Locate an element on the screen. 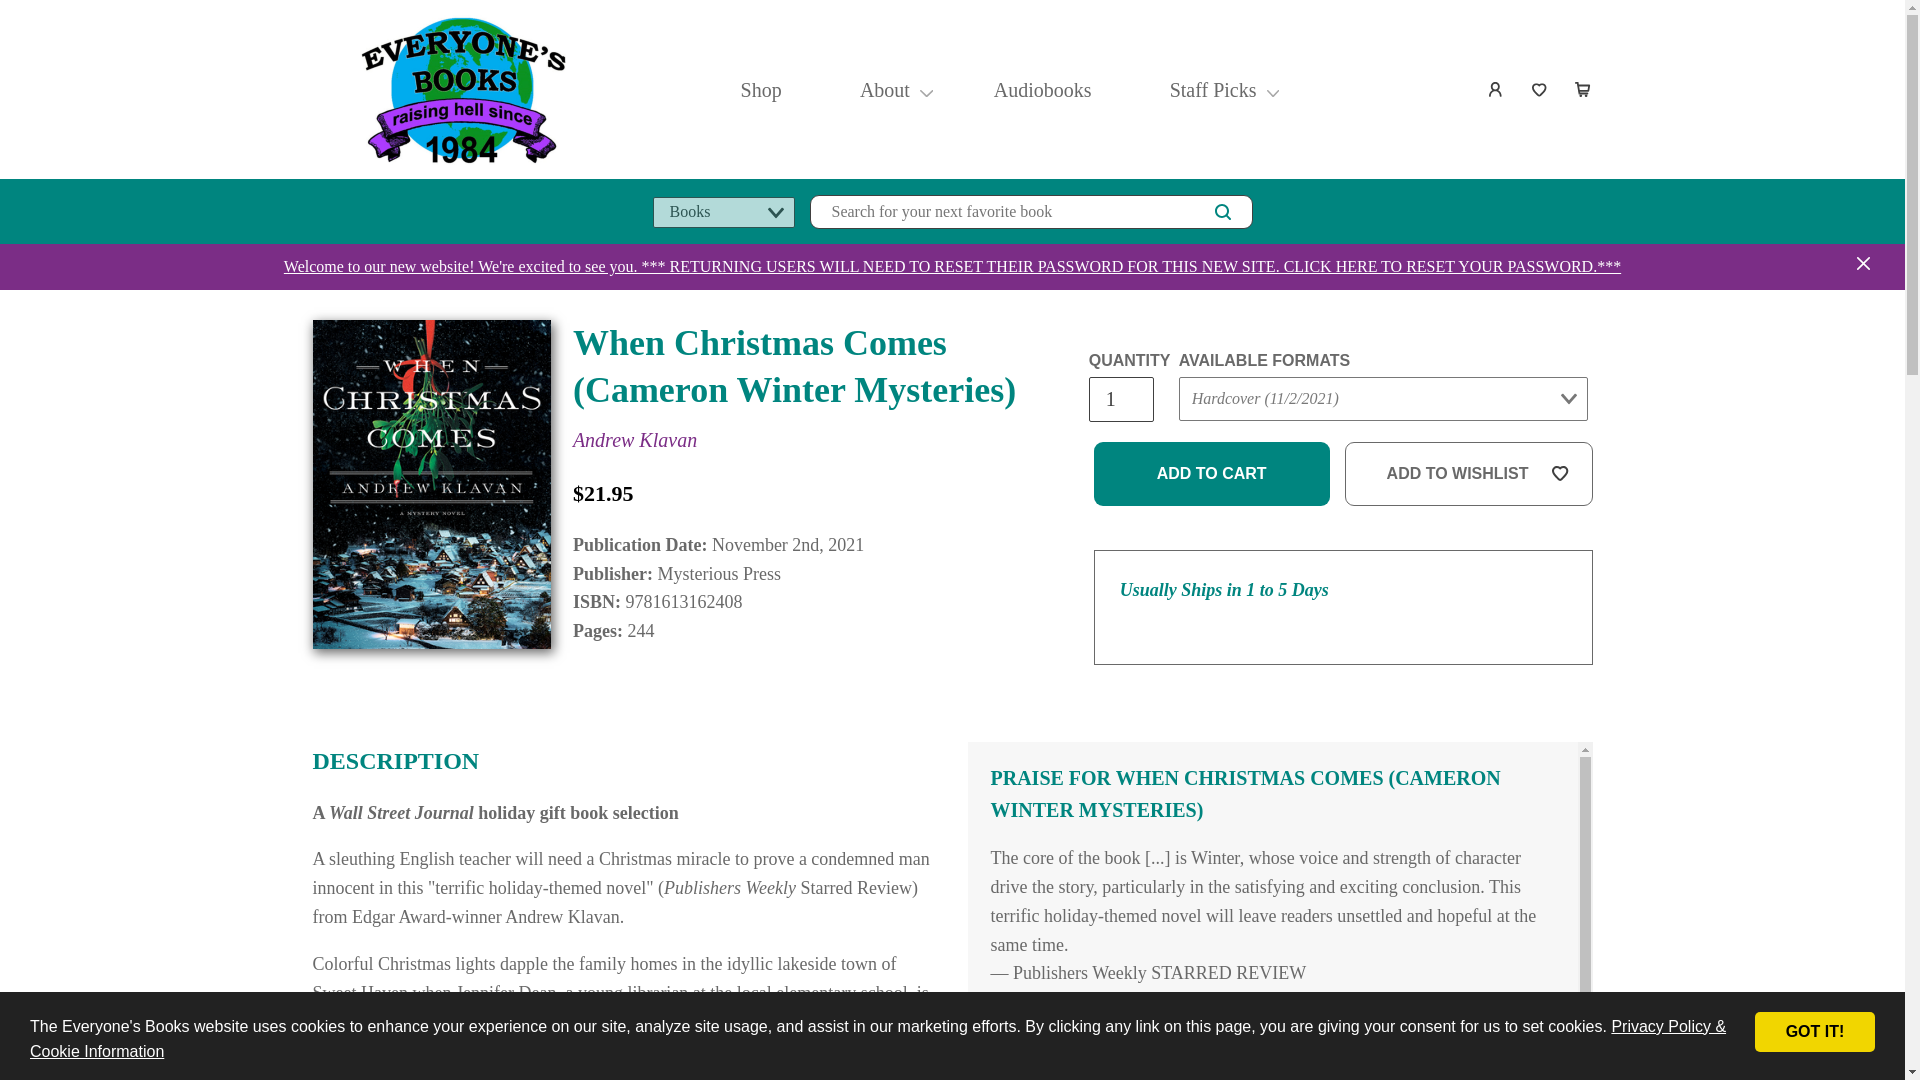  Submit is located at coordinates (1216, 438).